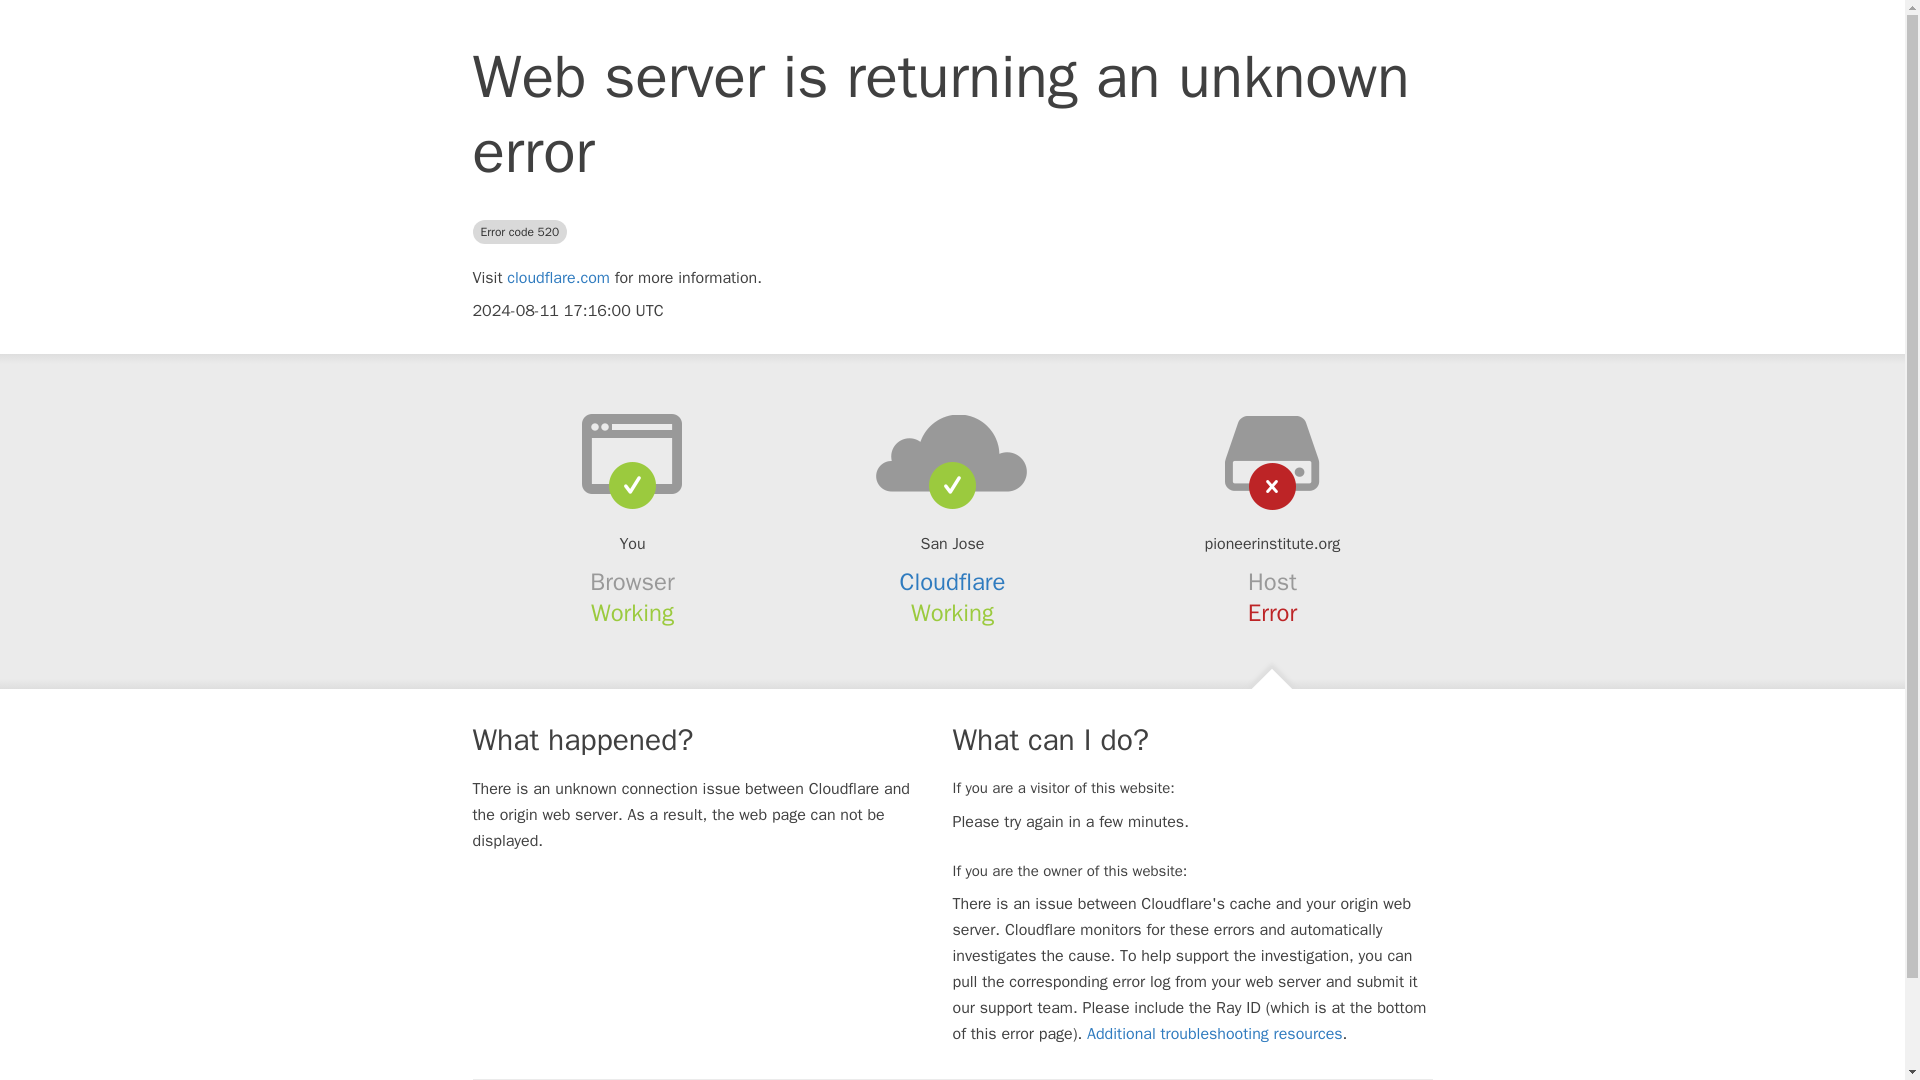 The image size is (1920, 1080). What do you see at coordinates (1214, 1034) in the screenshot?
I see `Additional troubleshooting resources` at bounding box center [1214, 1034].